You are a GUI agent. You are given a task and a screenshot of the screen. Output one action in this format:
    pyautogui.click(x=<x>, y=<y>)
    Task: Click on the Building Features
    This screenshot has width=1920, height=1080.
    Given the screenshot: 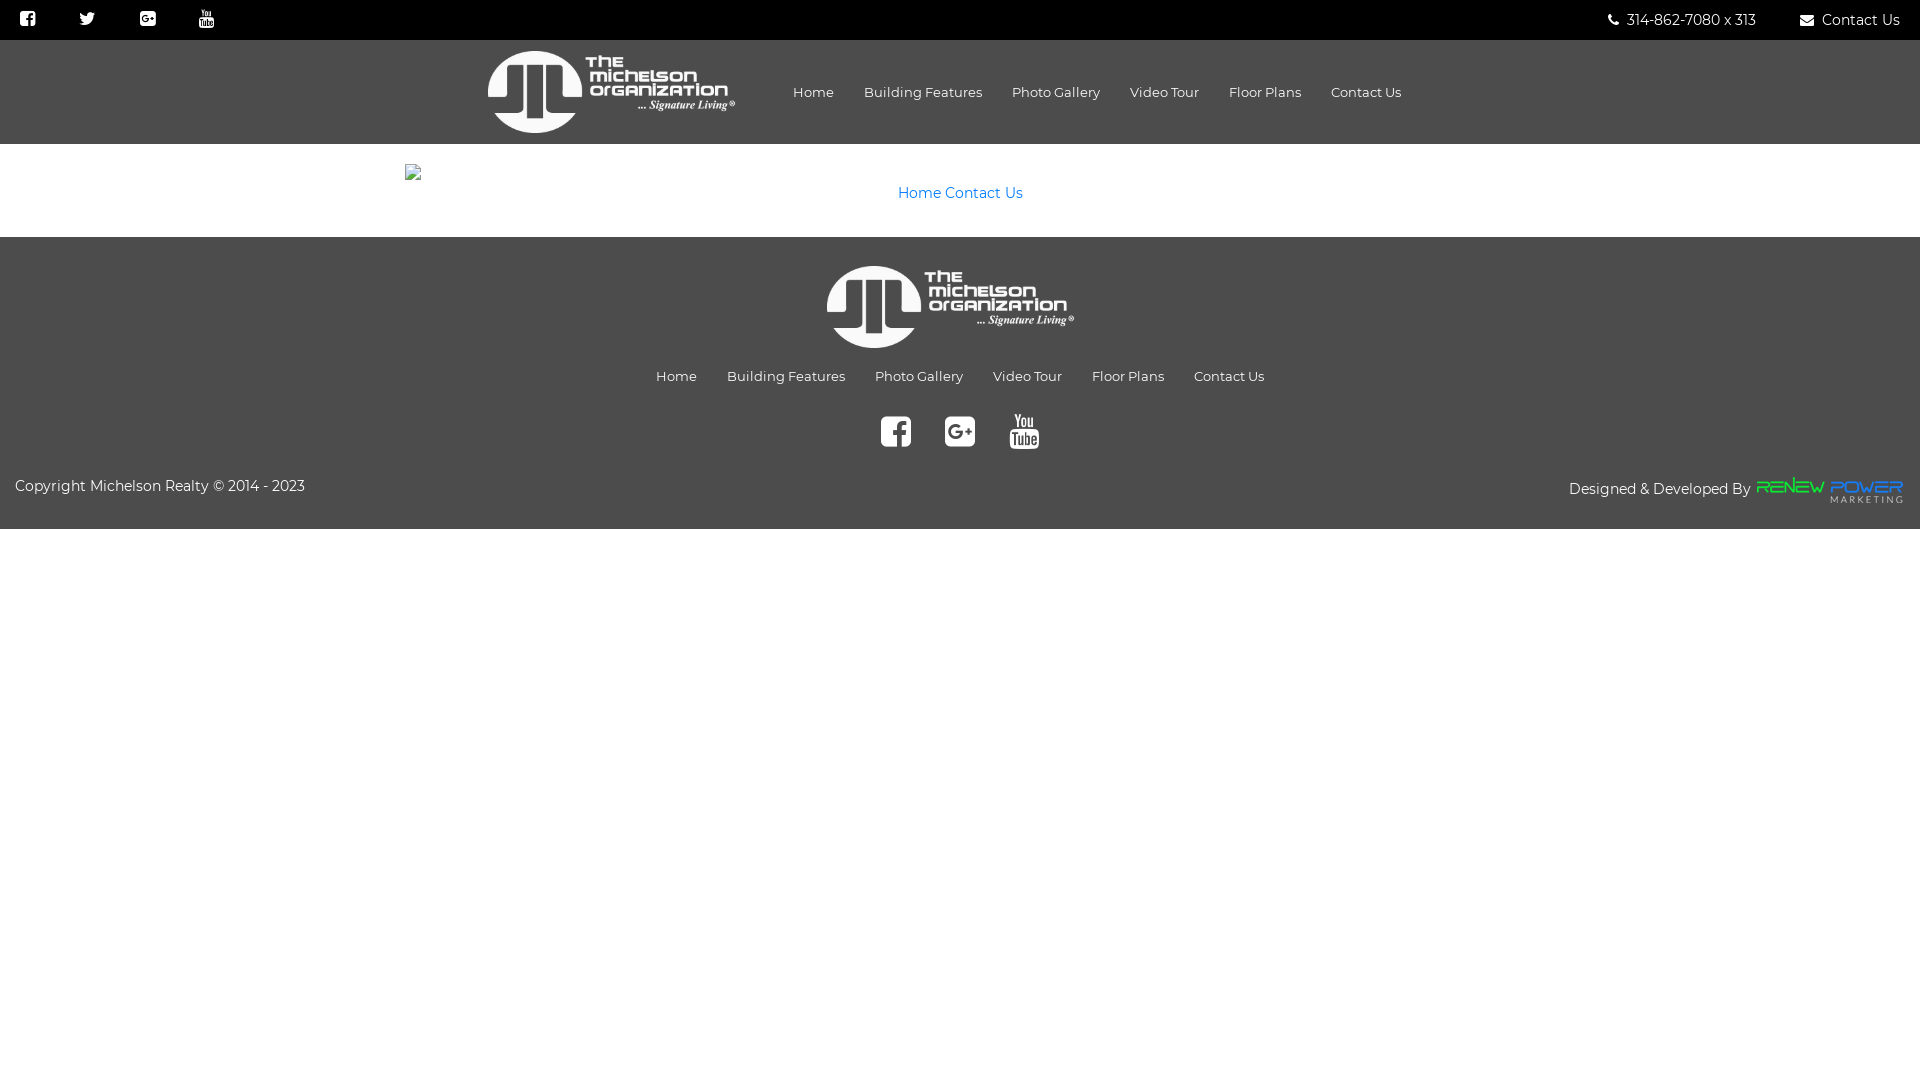 What is the action you would take?
    pyautogui.click(x=786, y=376)
    